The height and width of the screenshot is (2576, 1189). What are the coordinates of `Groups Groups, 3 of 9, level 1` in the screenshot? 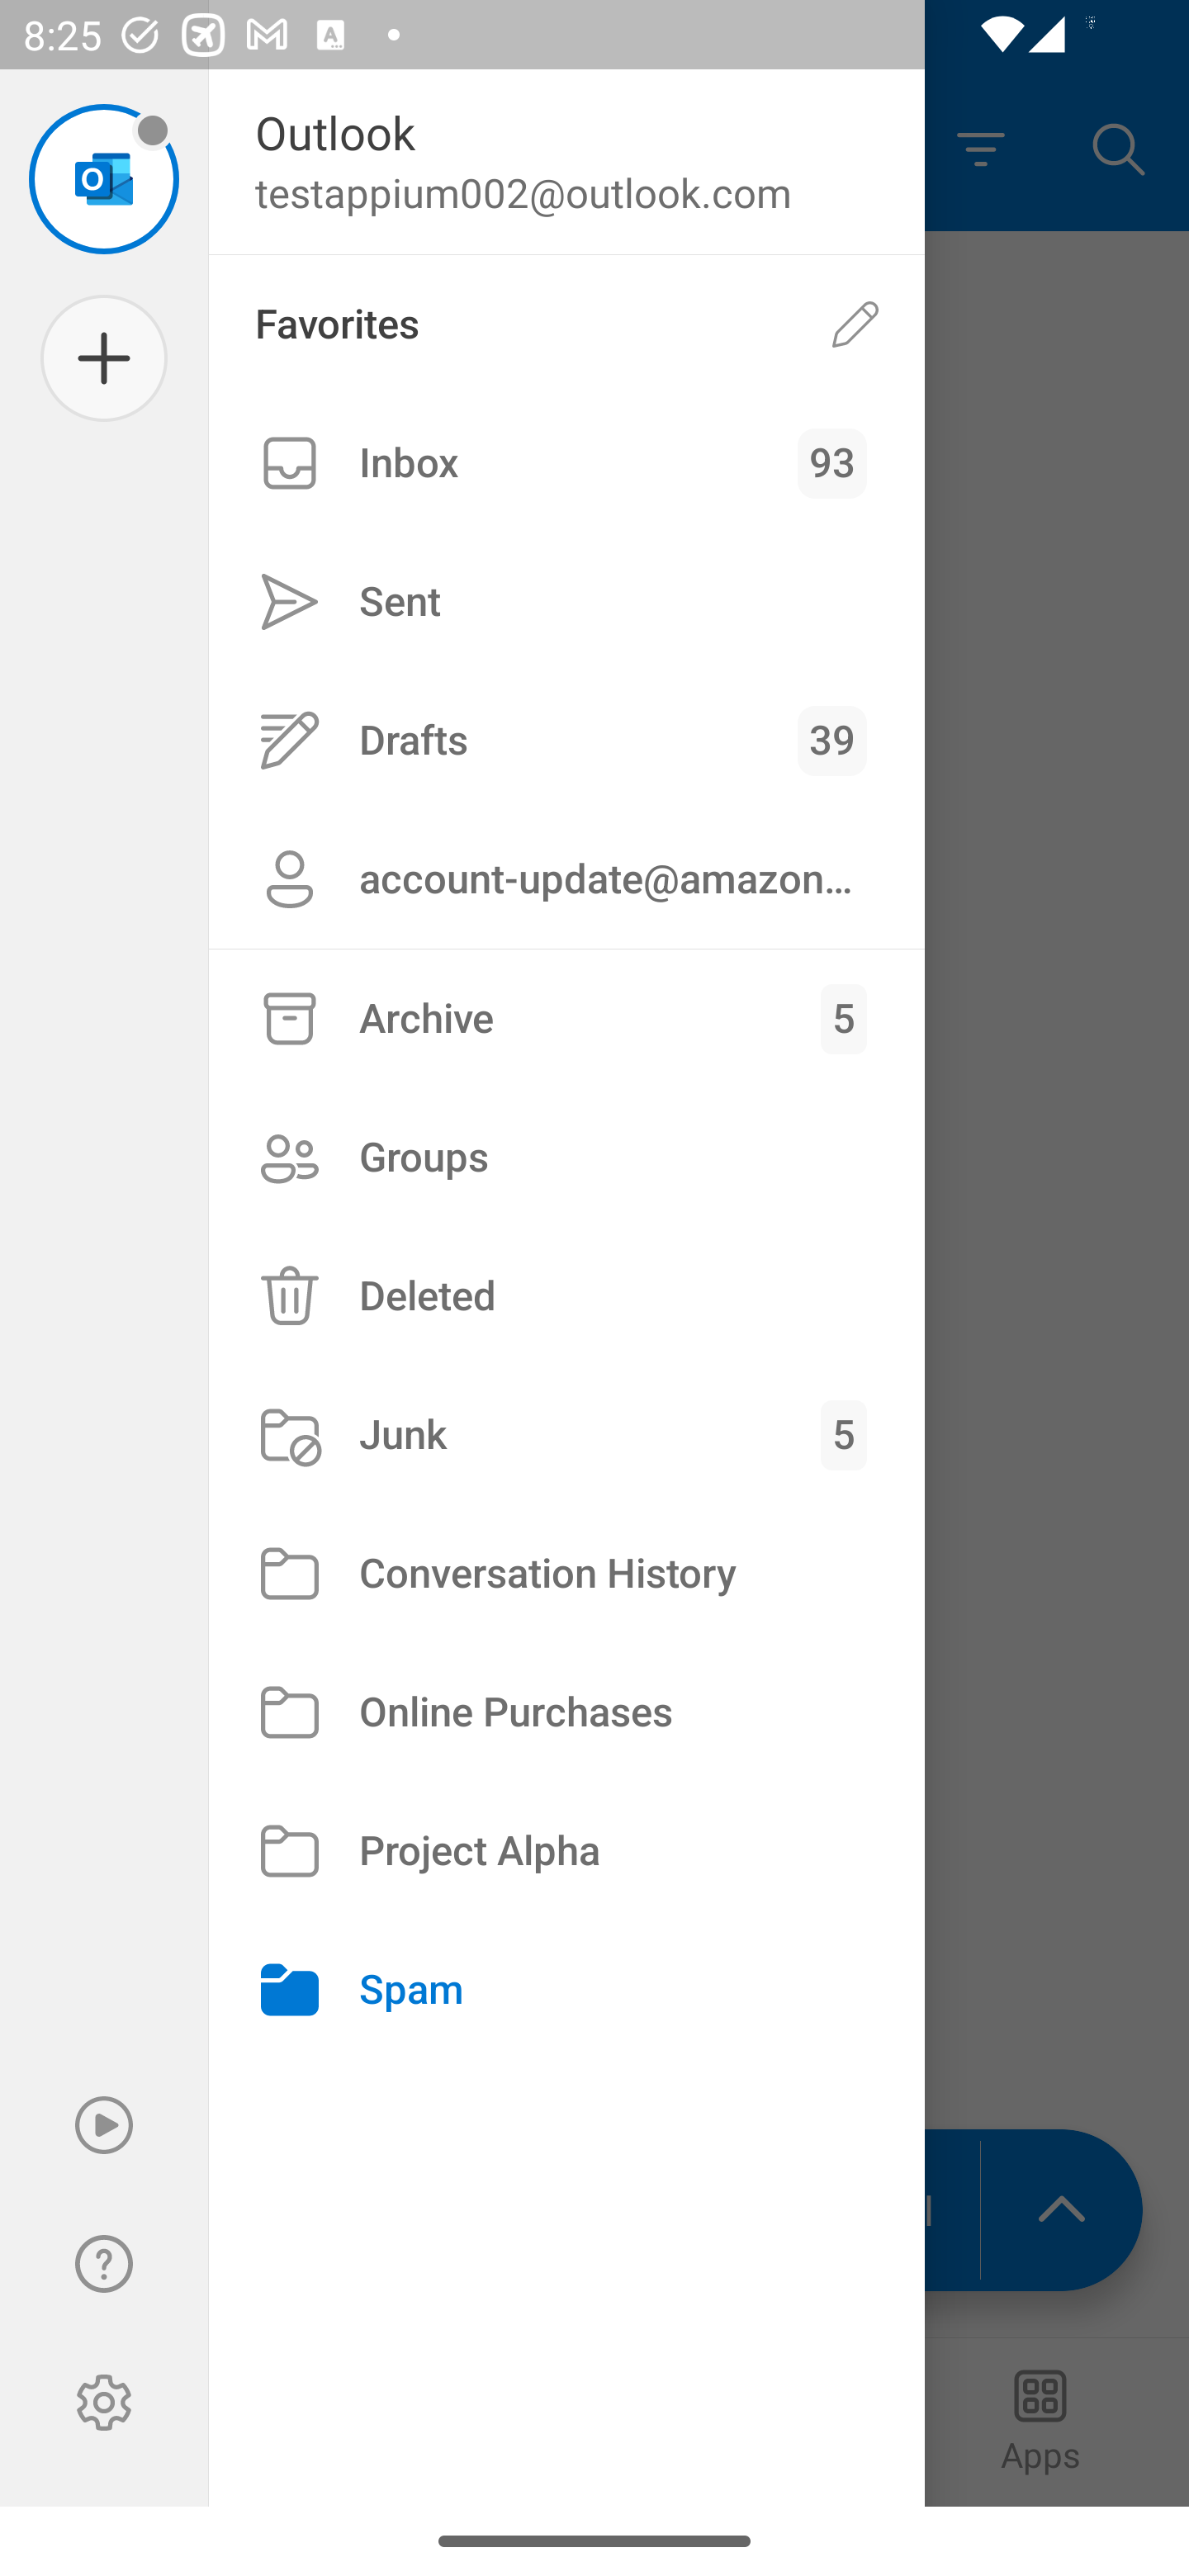 It's located at (566, 1156).